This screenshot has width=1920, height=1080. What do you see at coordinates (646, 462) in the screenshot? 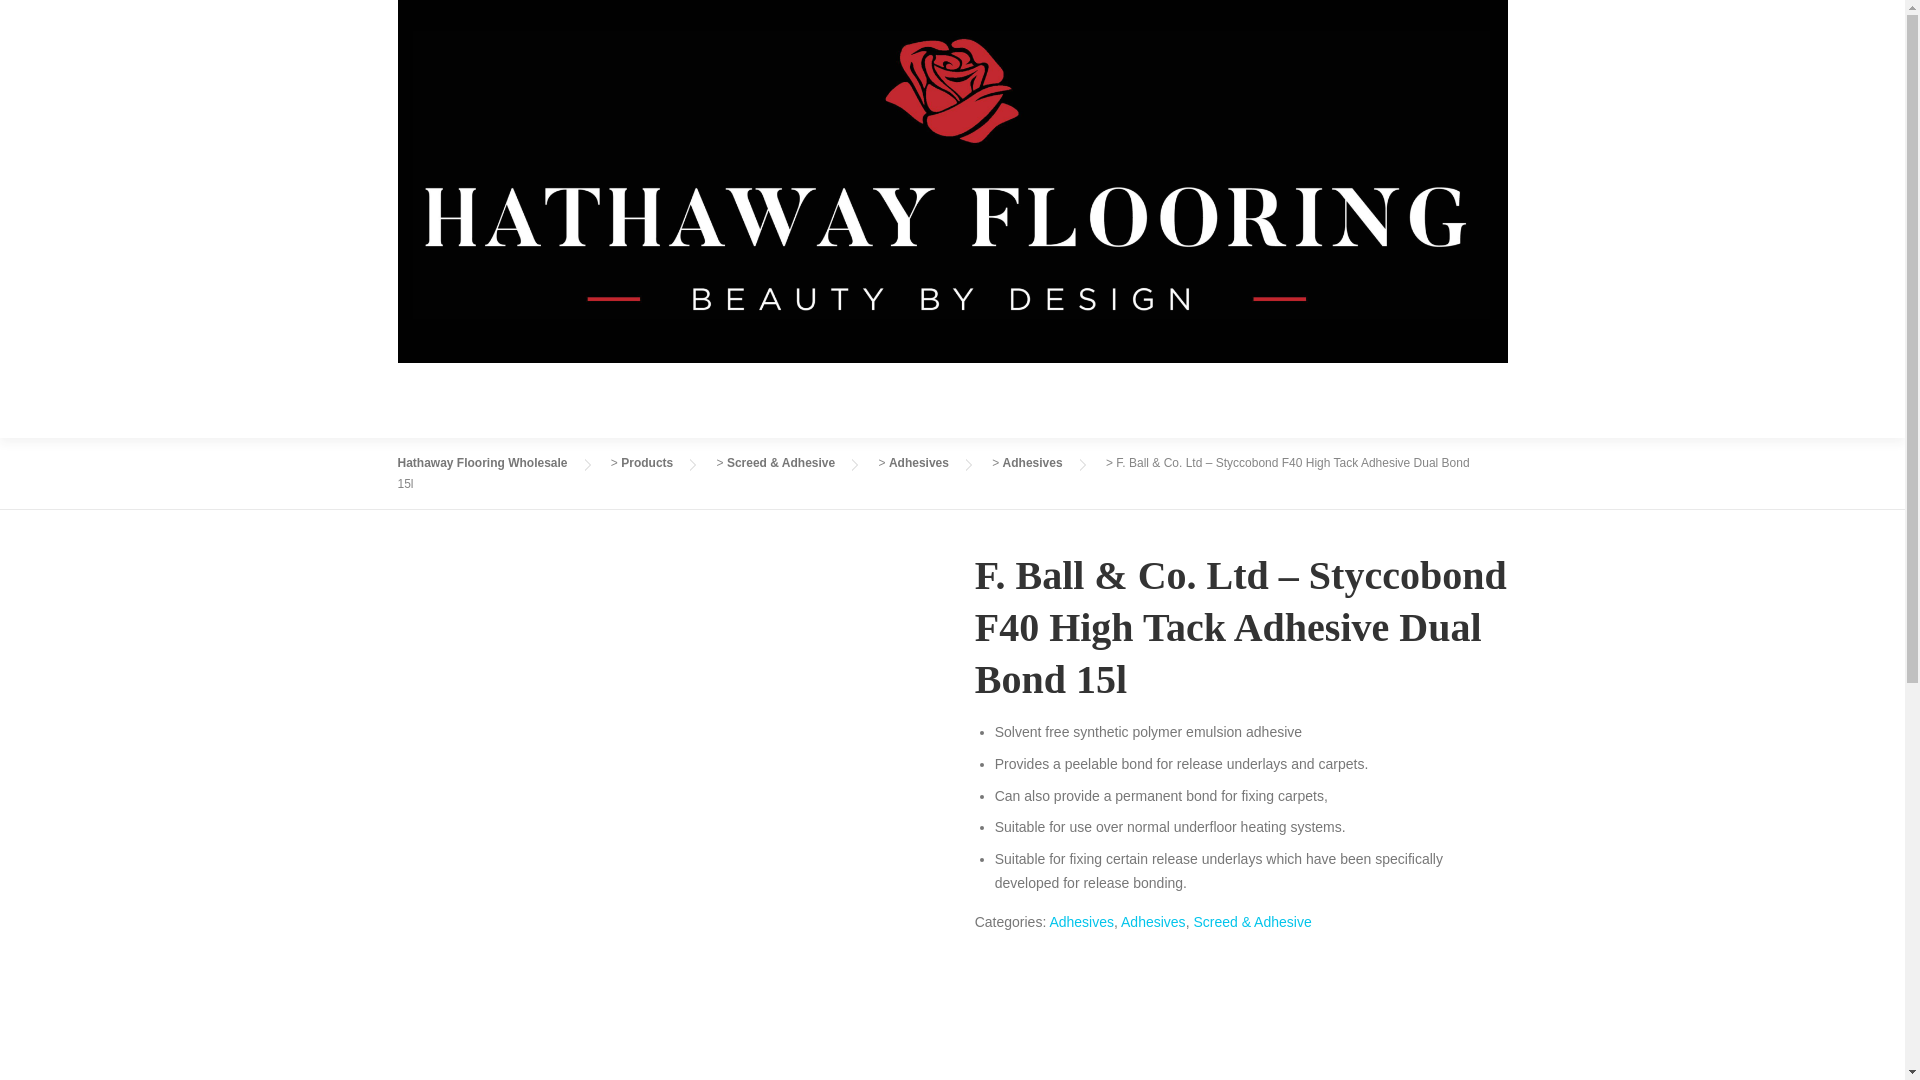
I see `Products` at bounding box center [646, 462].